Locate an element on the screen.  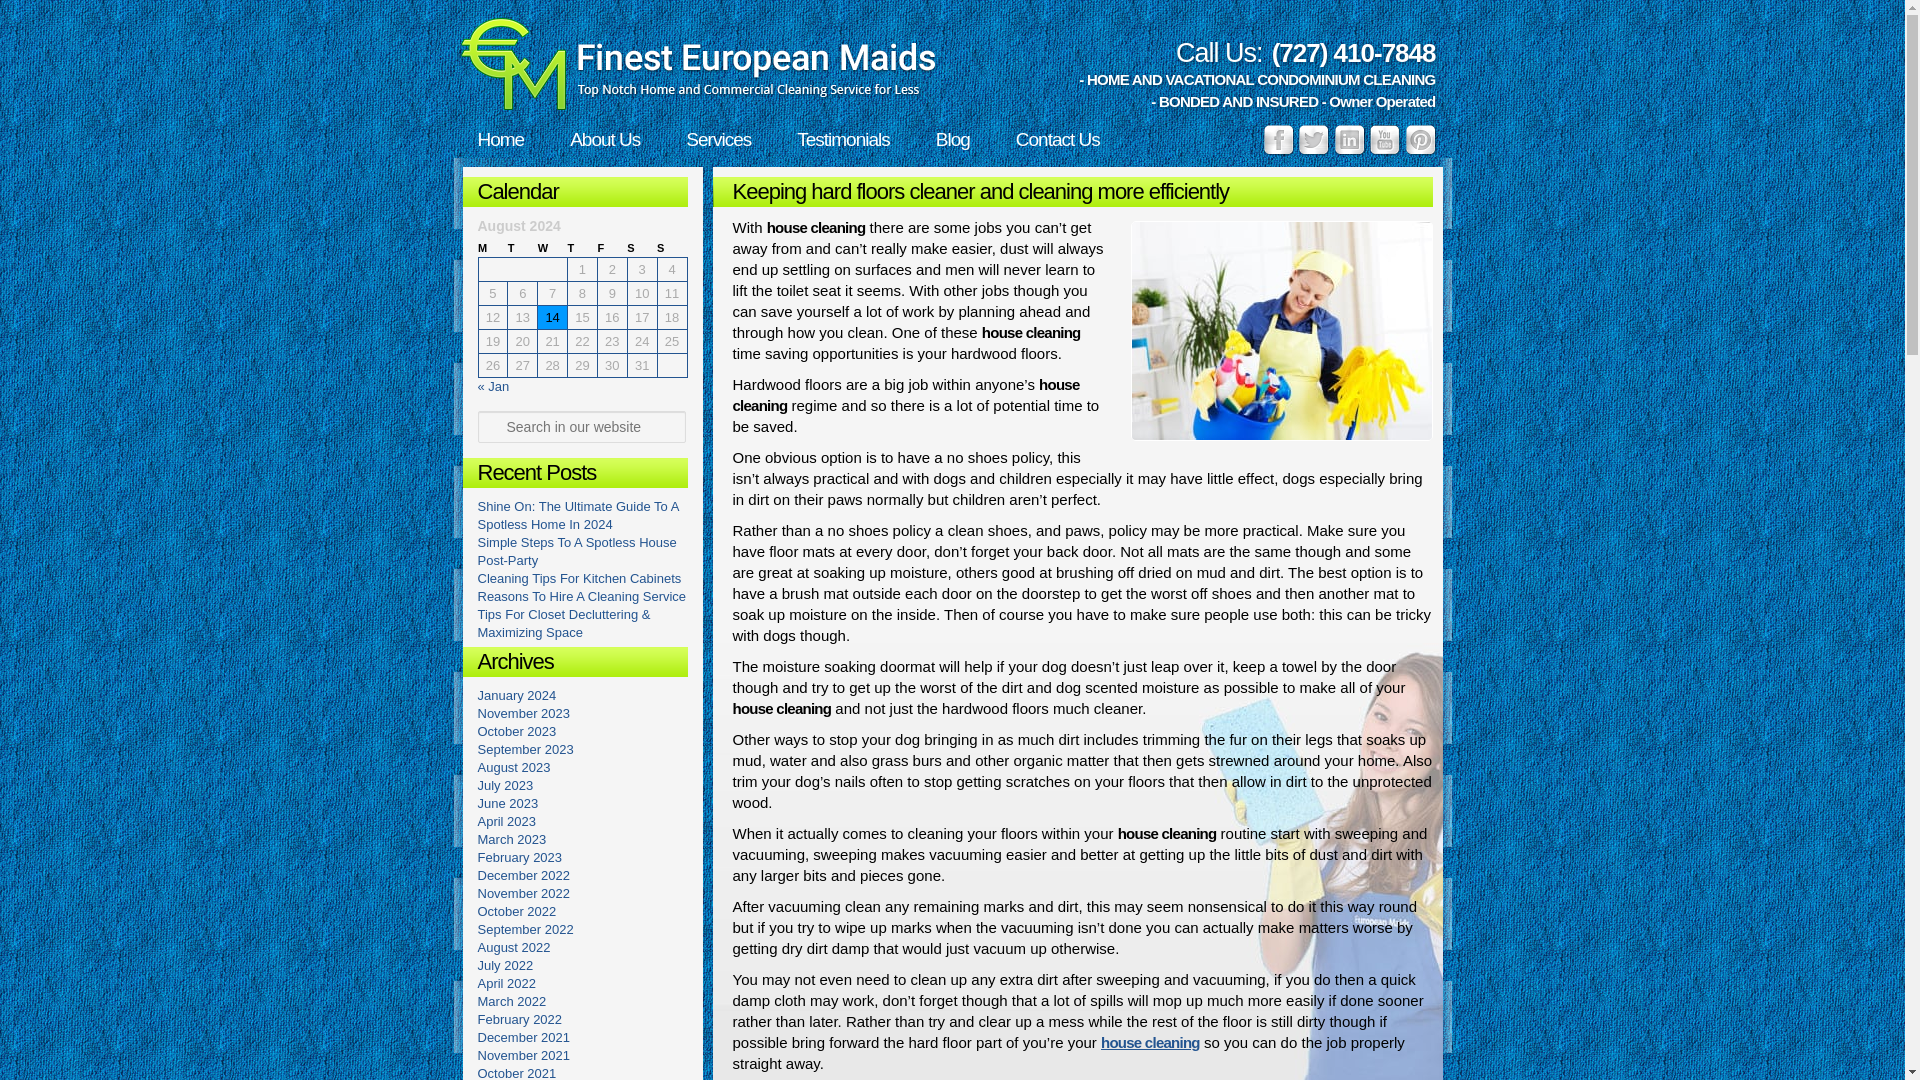
January 2024 is located at coordinates (517, 695).